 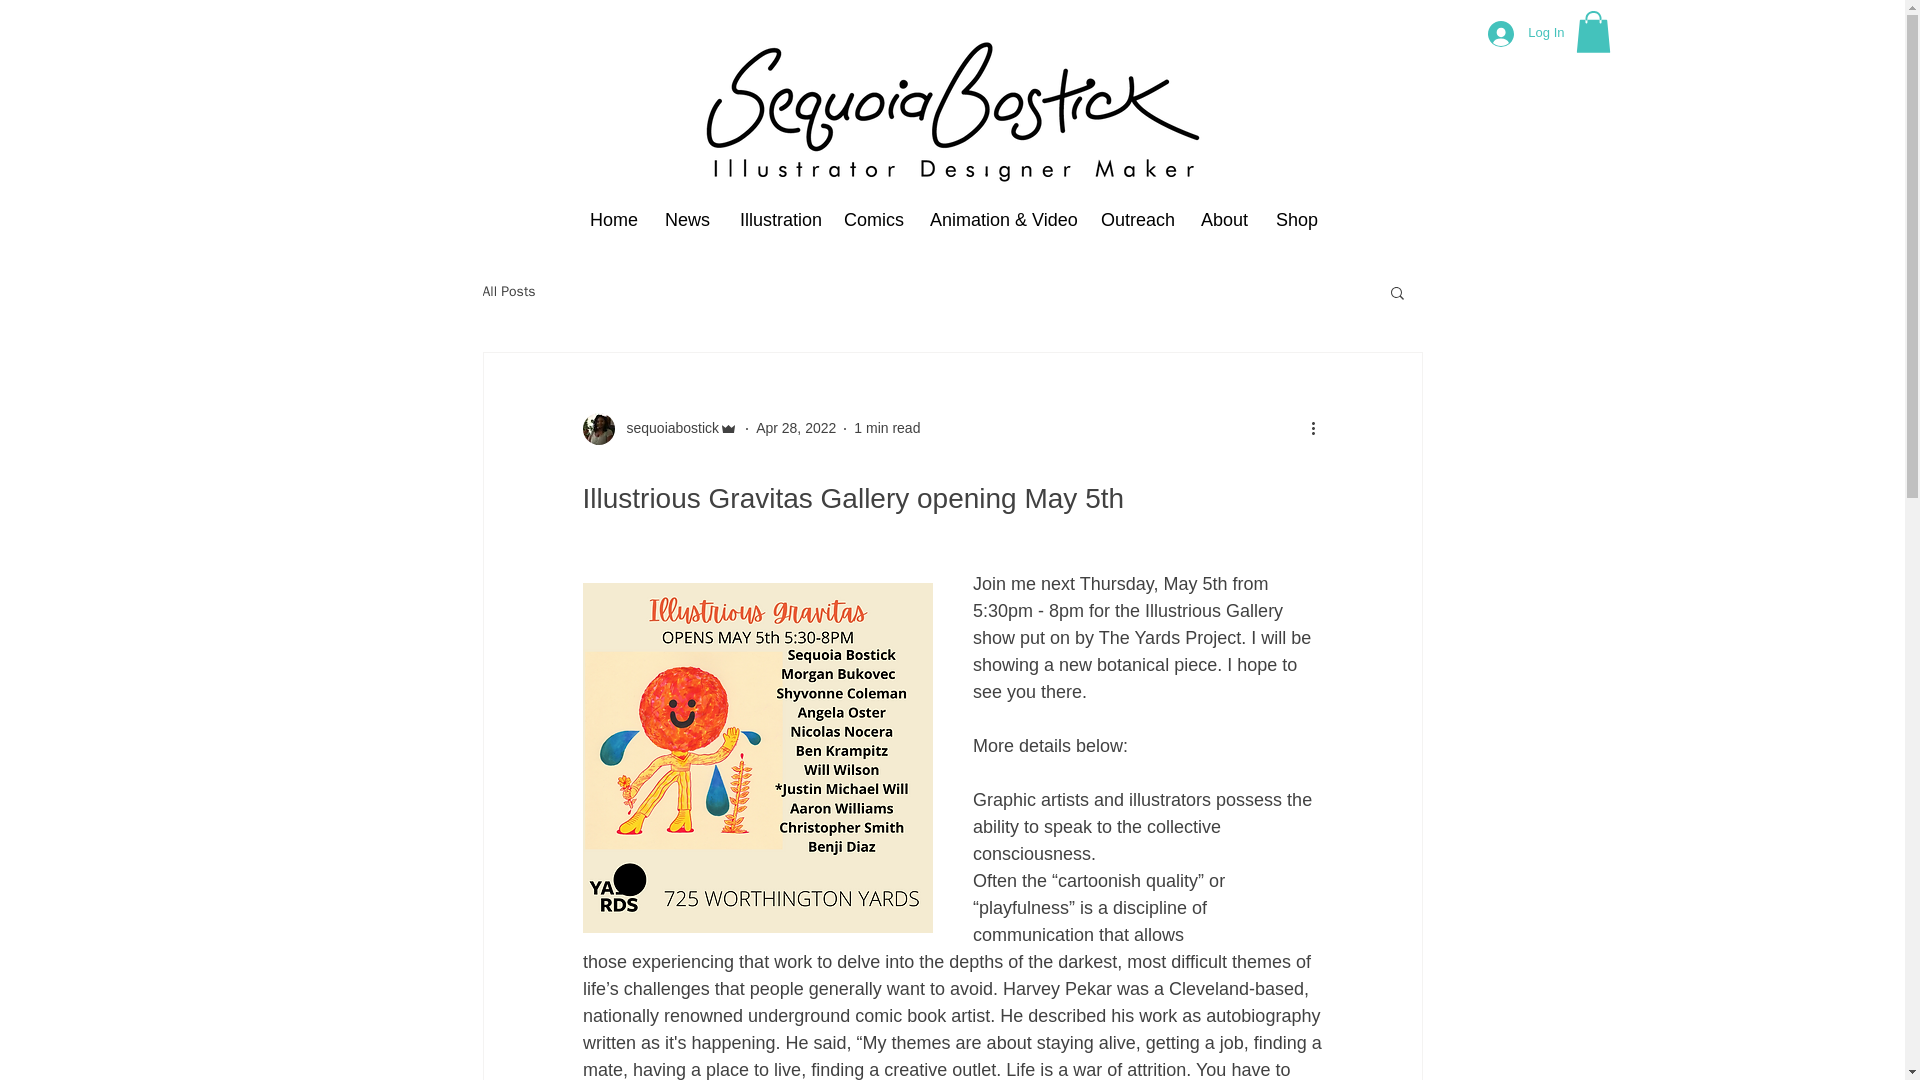 What do you see at coordinates (777, 220) in the screenshot?
I see `Illustration` at bounding box center [777, 220].